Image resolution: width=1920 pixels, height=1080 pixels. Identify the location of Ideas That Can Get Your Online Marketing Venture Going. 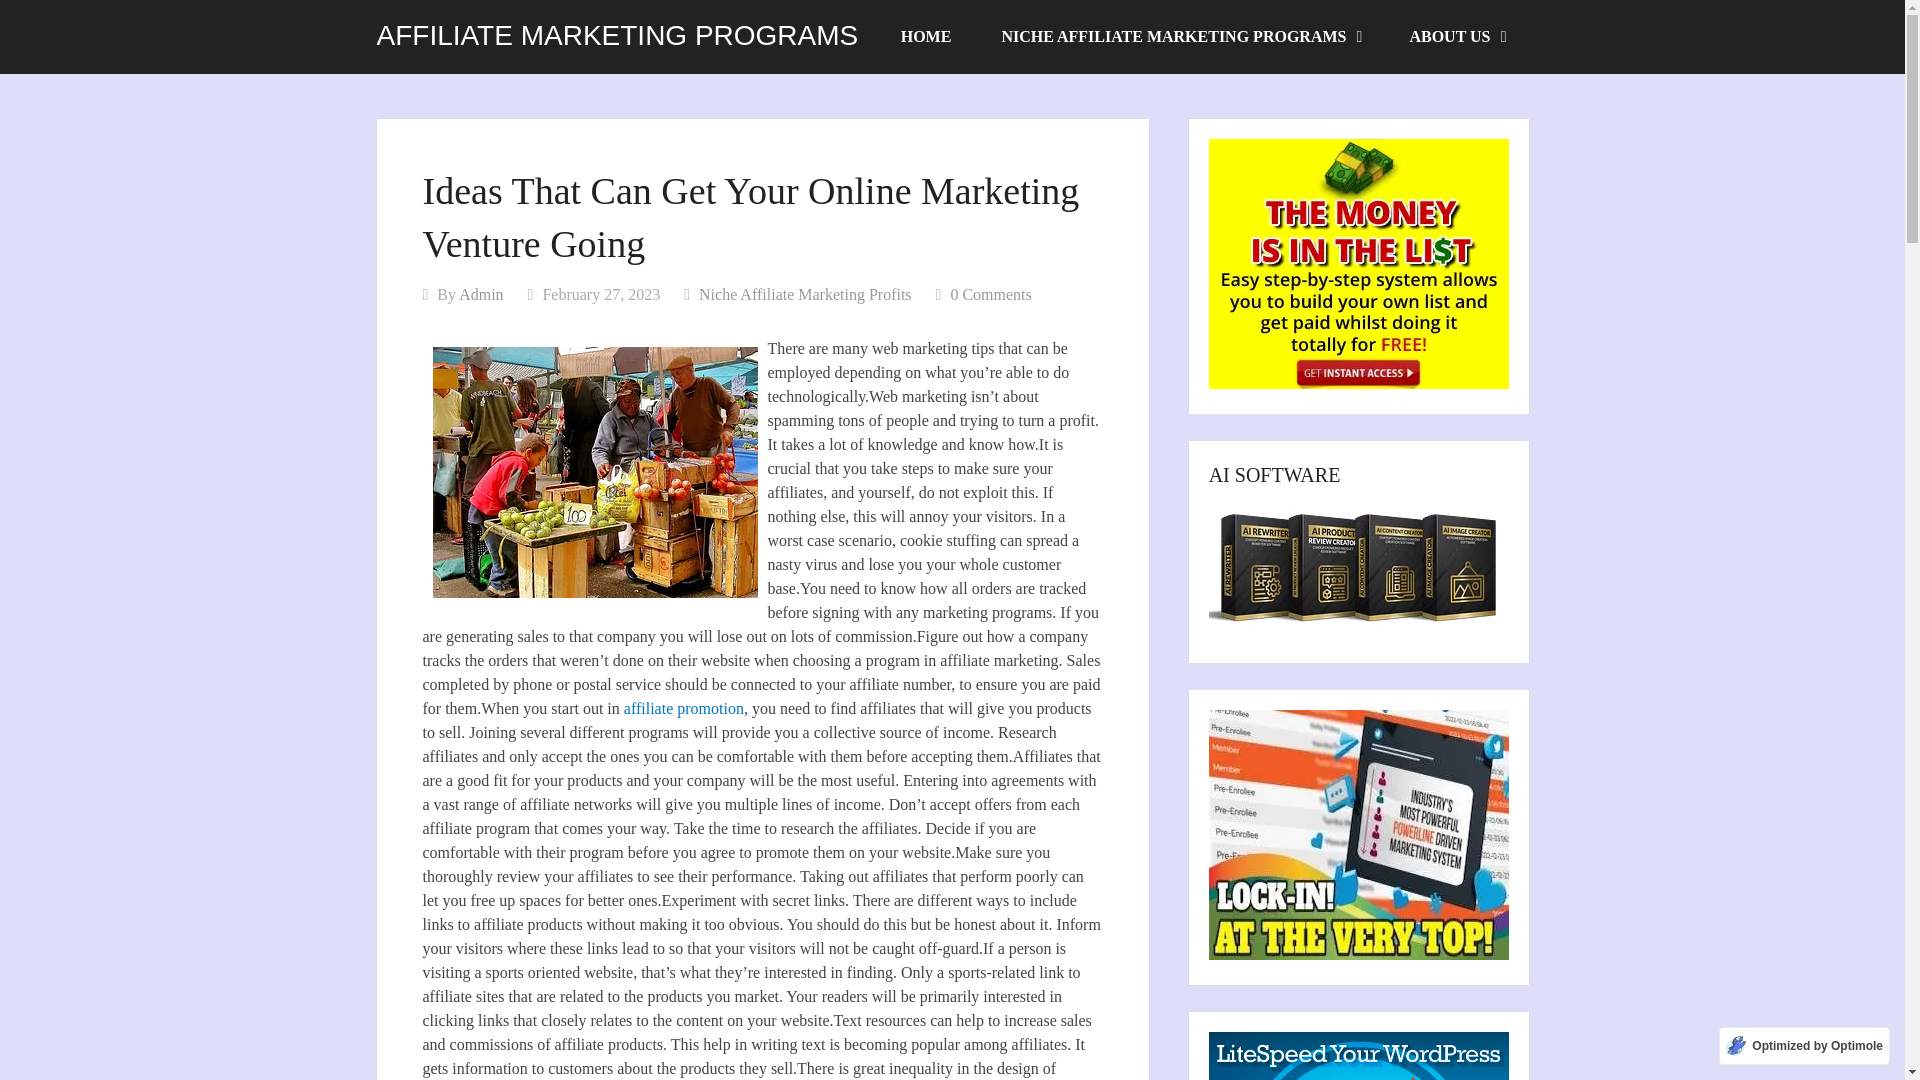
(594, 472).